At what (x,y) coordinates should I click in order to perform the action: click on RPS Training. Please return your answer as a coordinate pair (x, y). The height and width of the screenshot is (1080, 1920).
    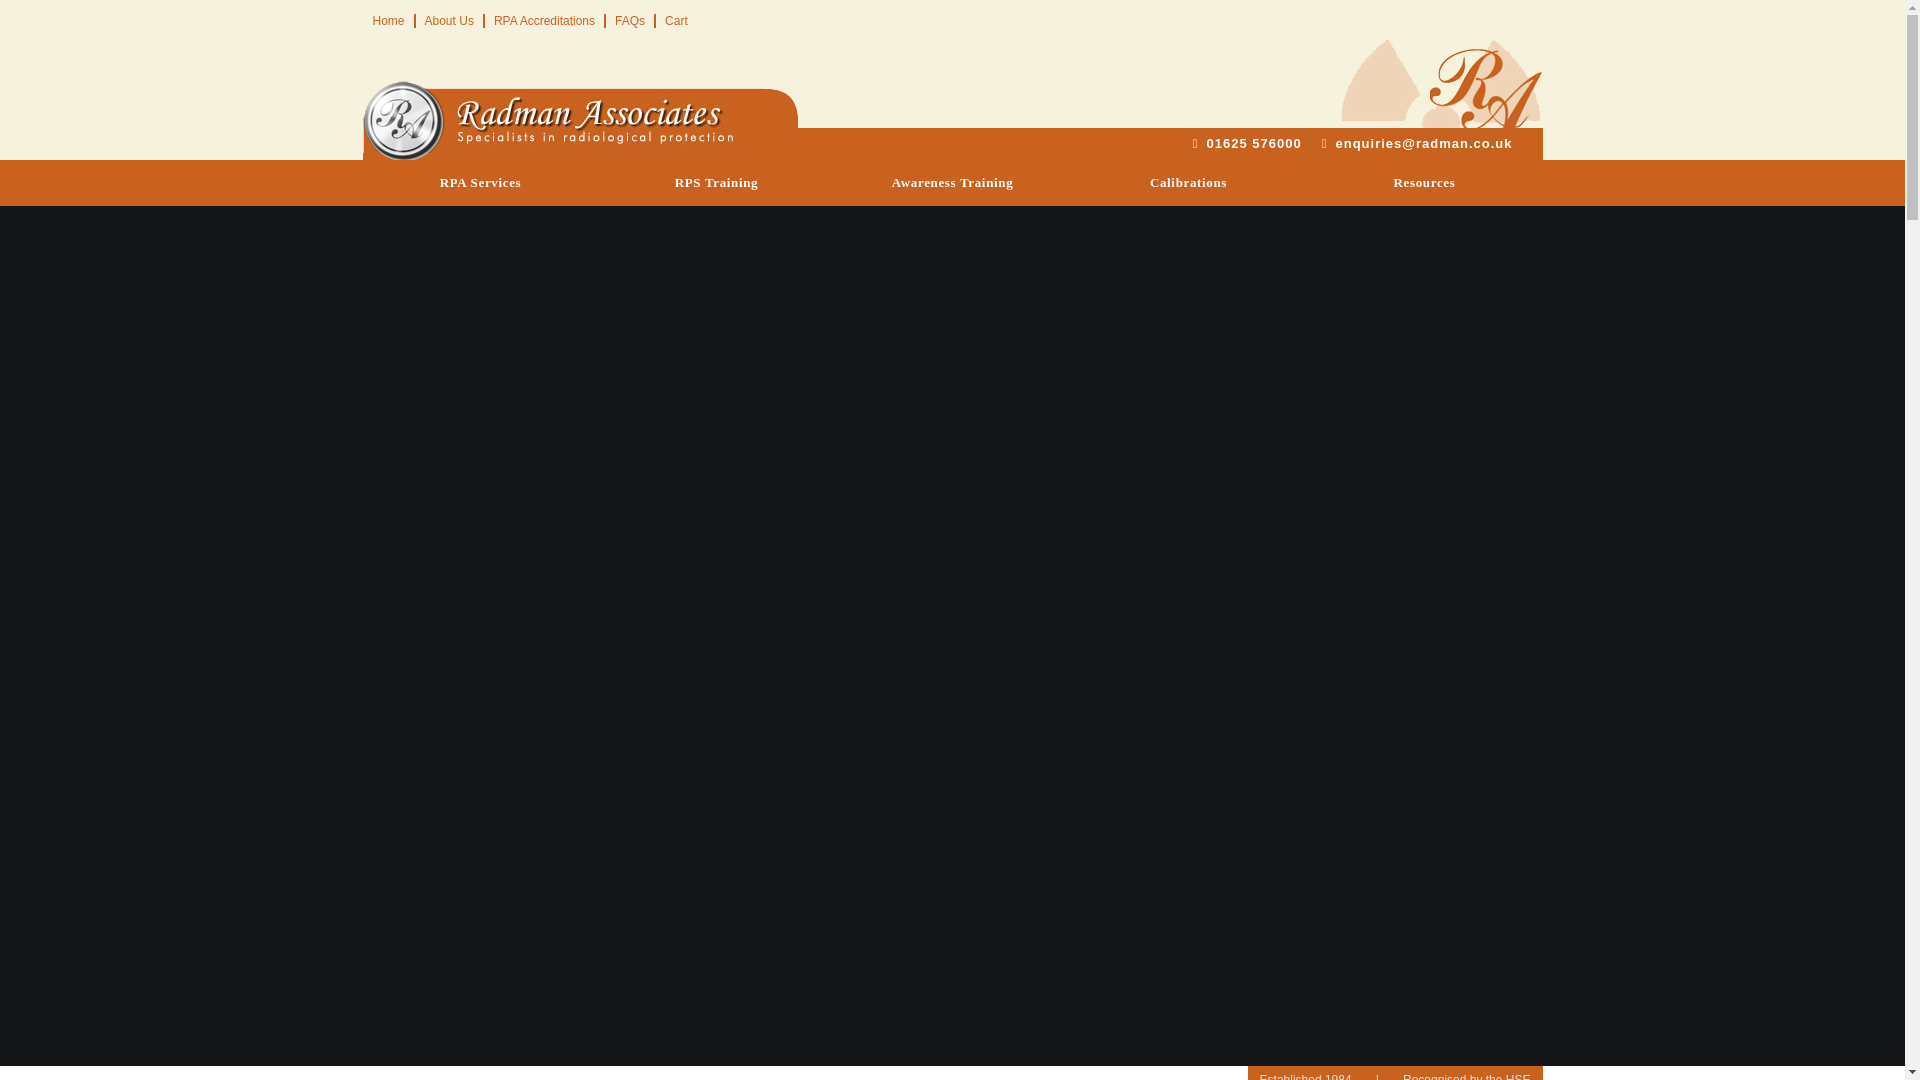
    Looking at the image, I should click on (715, 182).